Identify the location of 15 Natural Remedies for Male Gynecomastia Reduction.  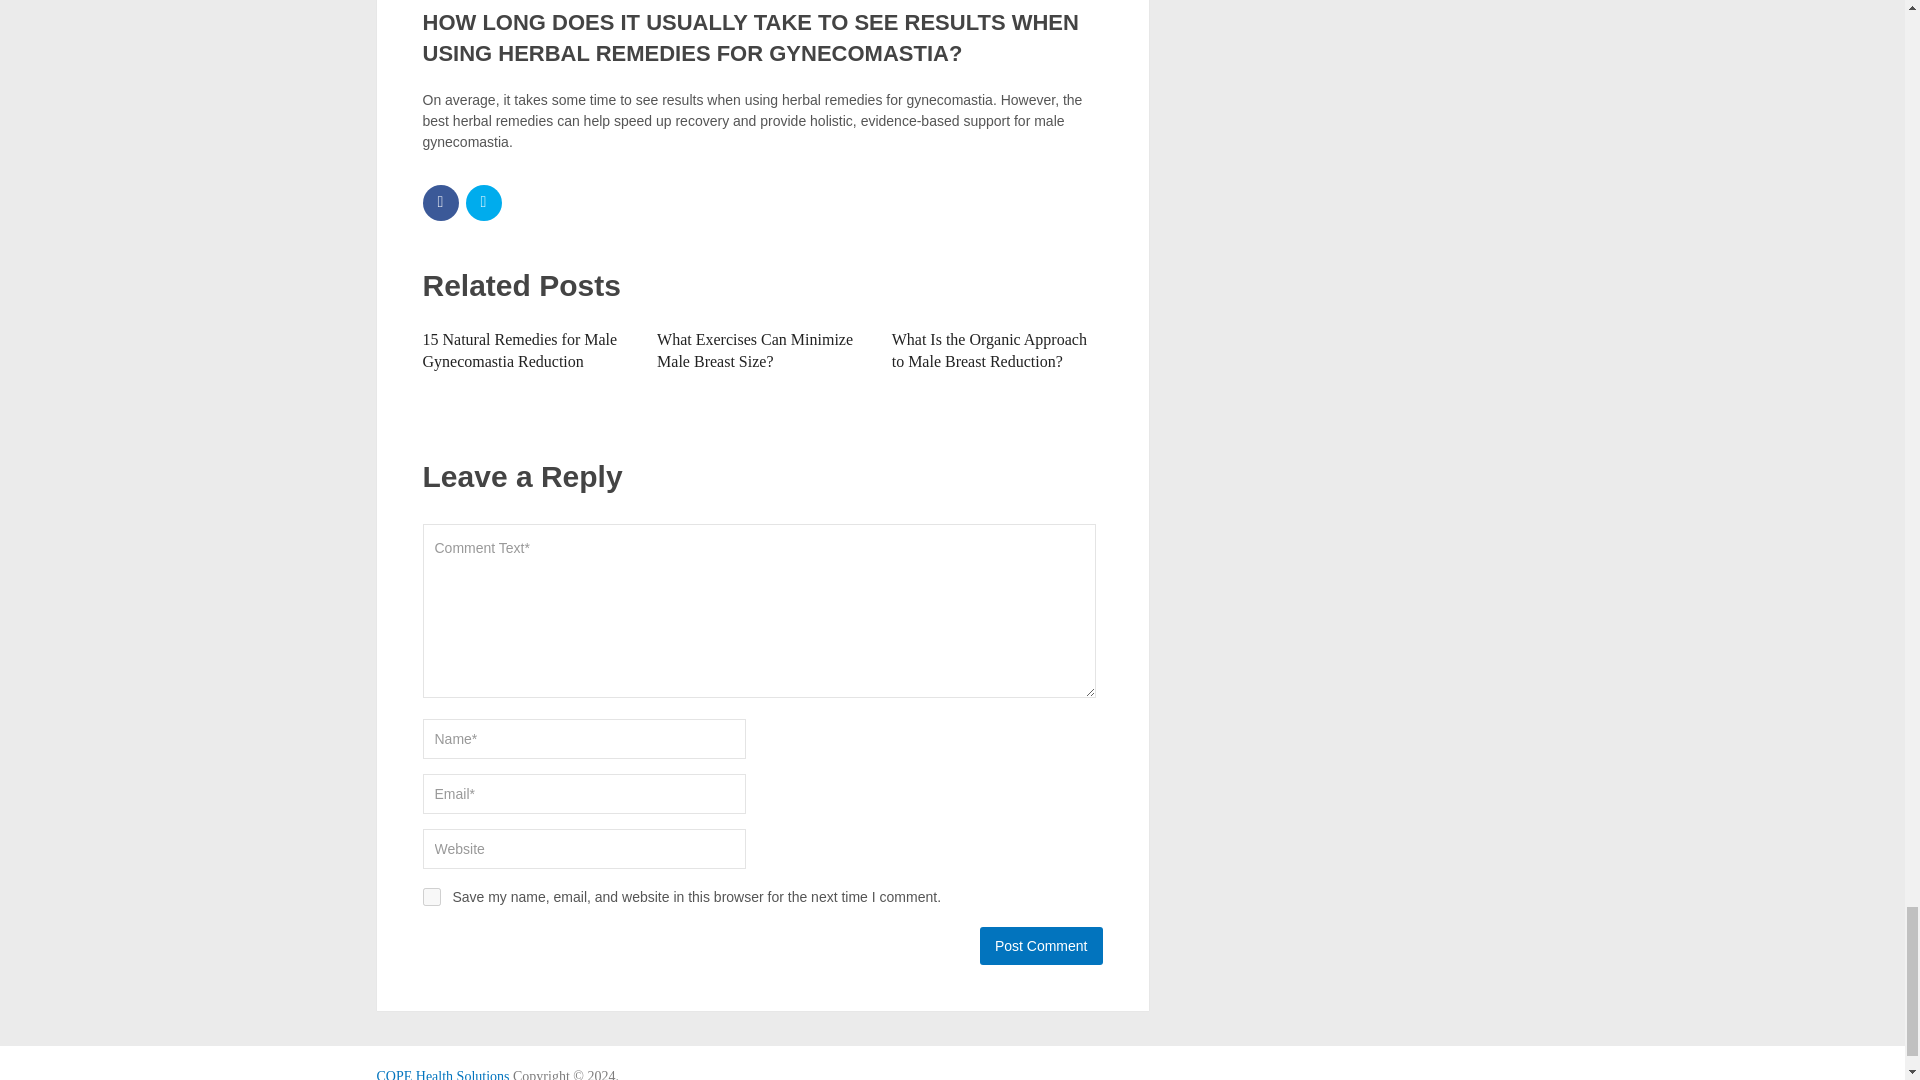
(519, 350).